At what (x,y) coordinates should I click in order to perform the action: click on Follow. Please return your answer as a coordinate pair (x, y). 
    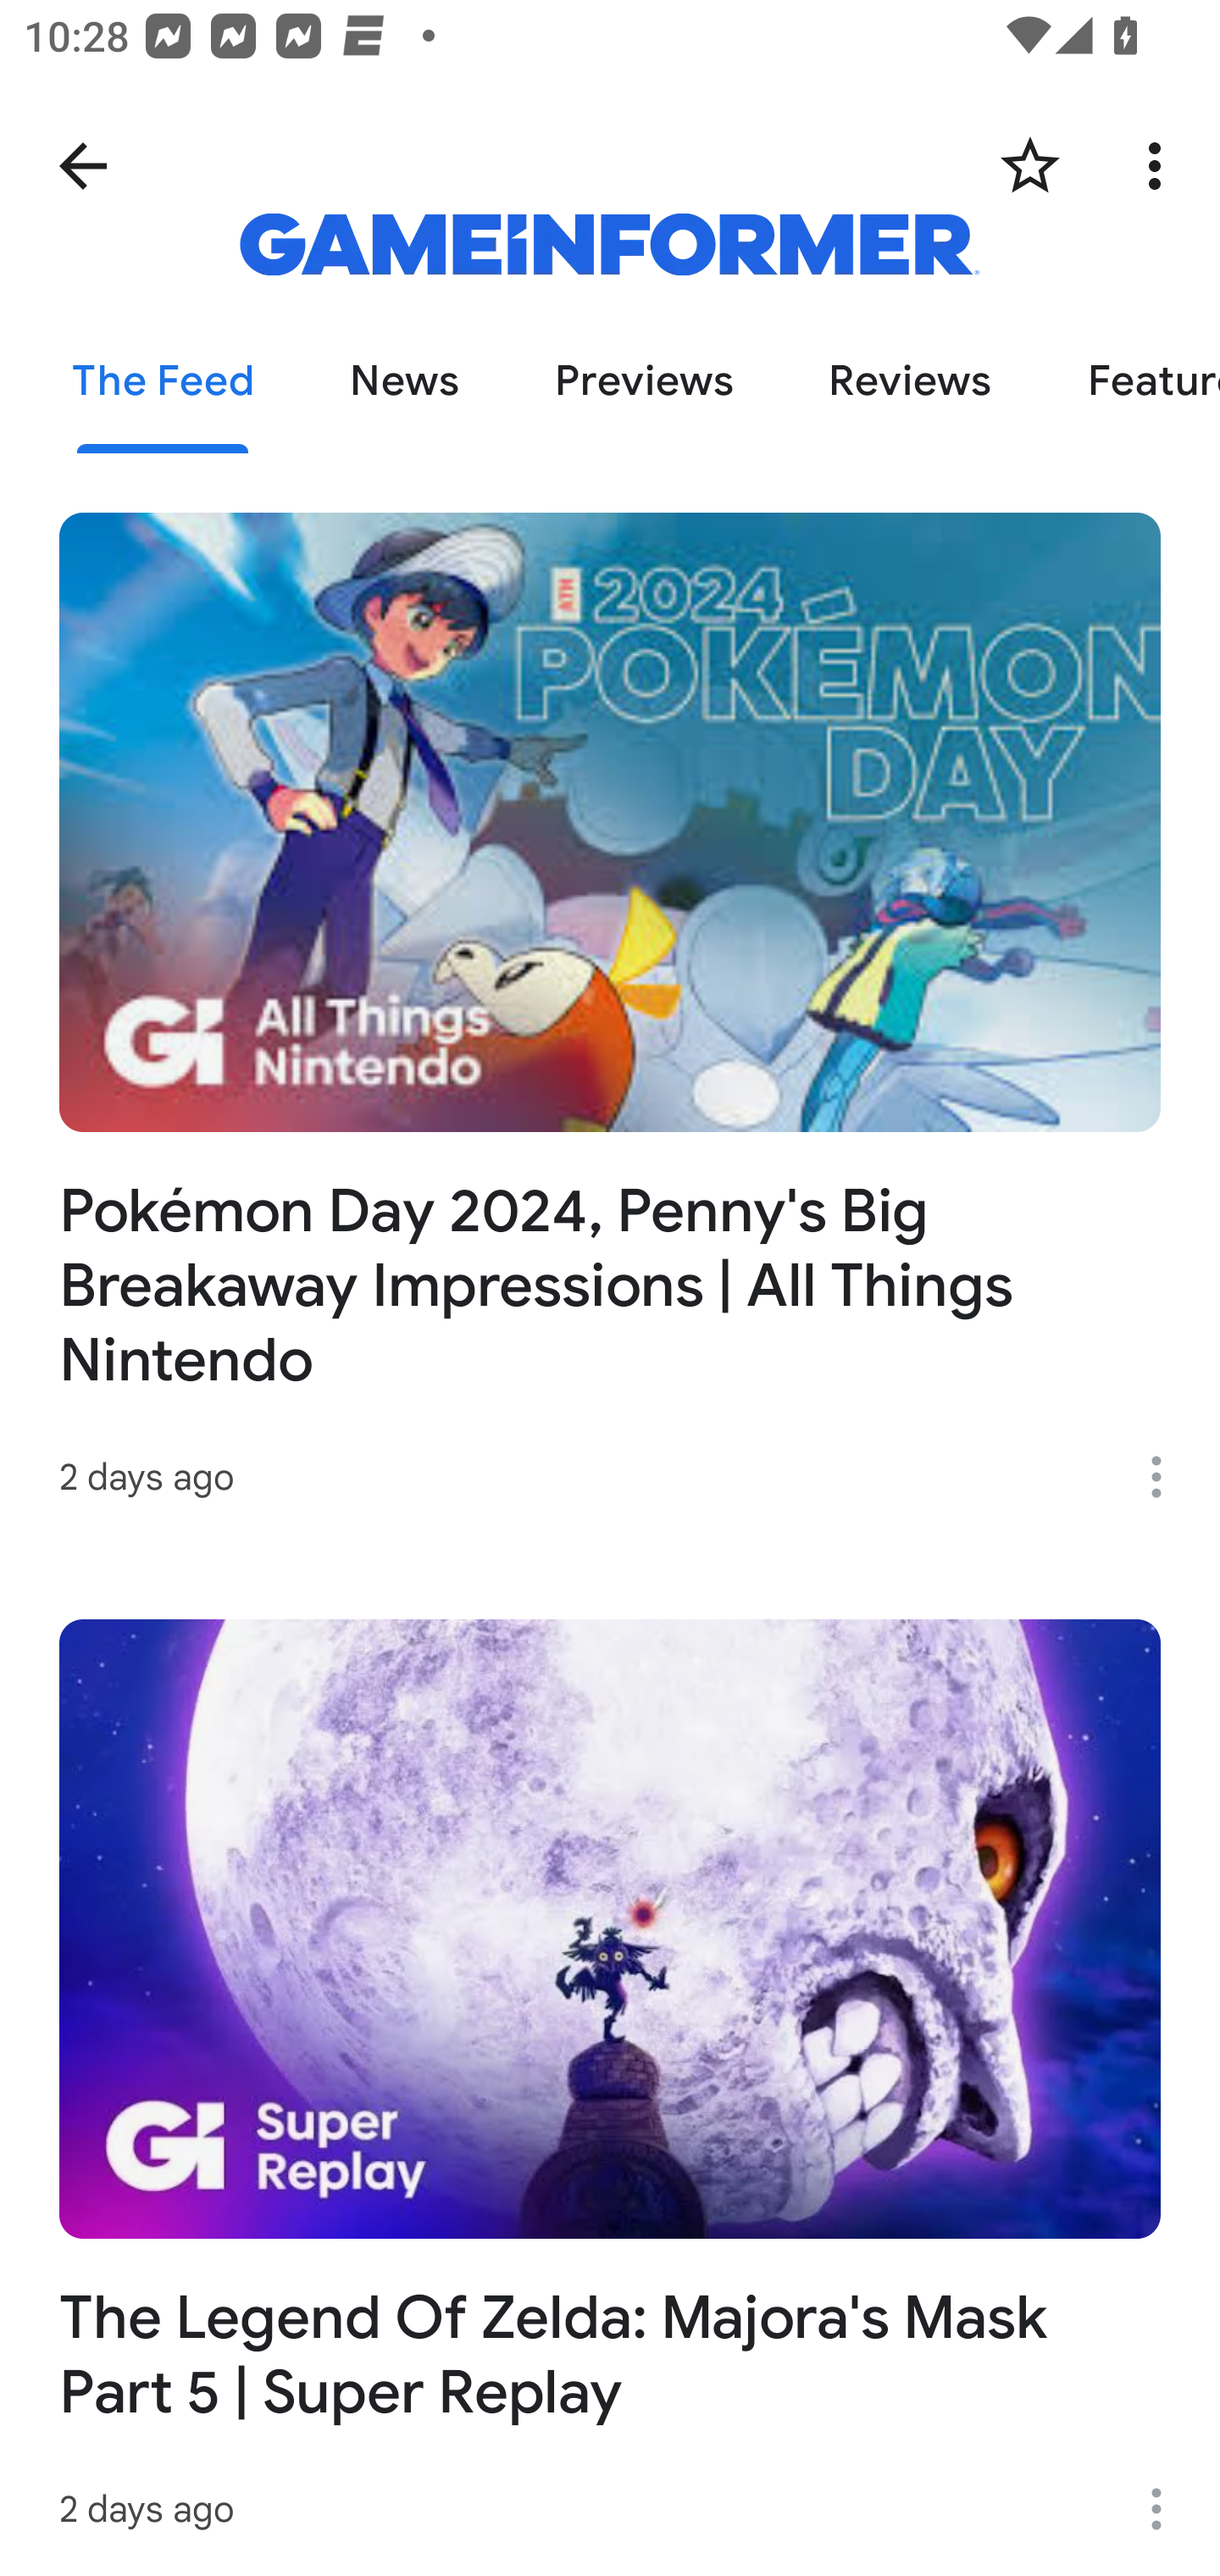
    Looking at the image, I should click on (1030, 166).